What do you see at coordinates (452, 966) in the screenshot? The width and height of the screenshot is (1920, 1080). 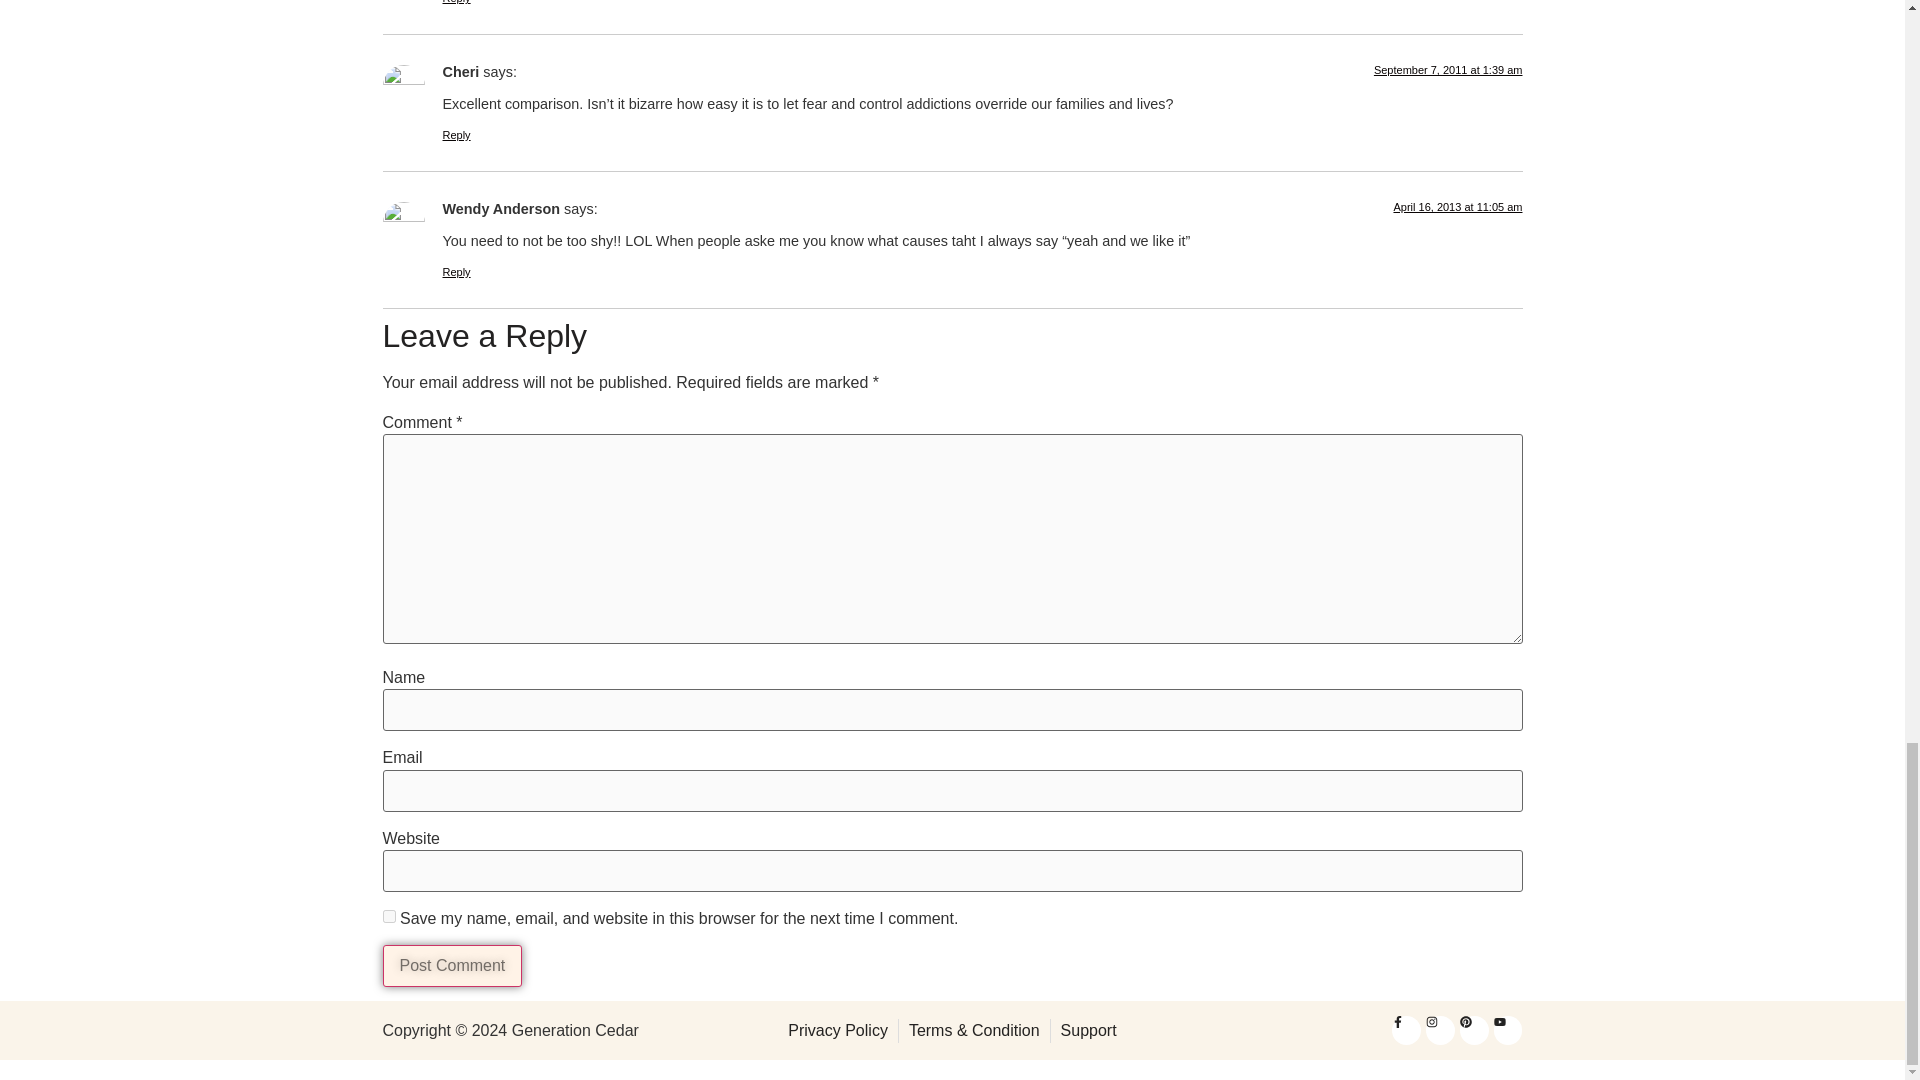 I see `Post Comment` at bounding box center [452, 966].